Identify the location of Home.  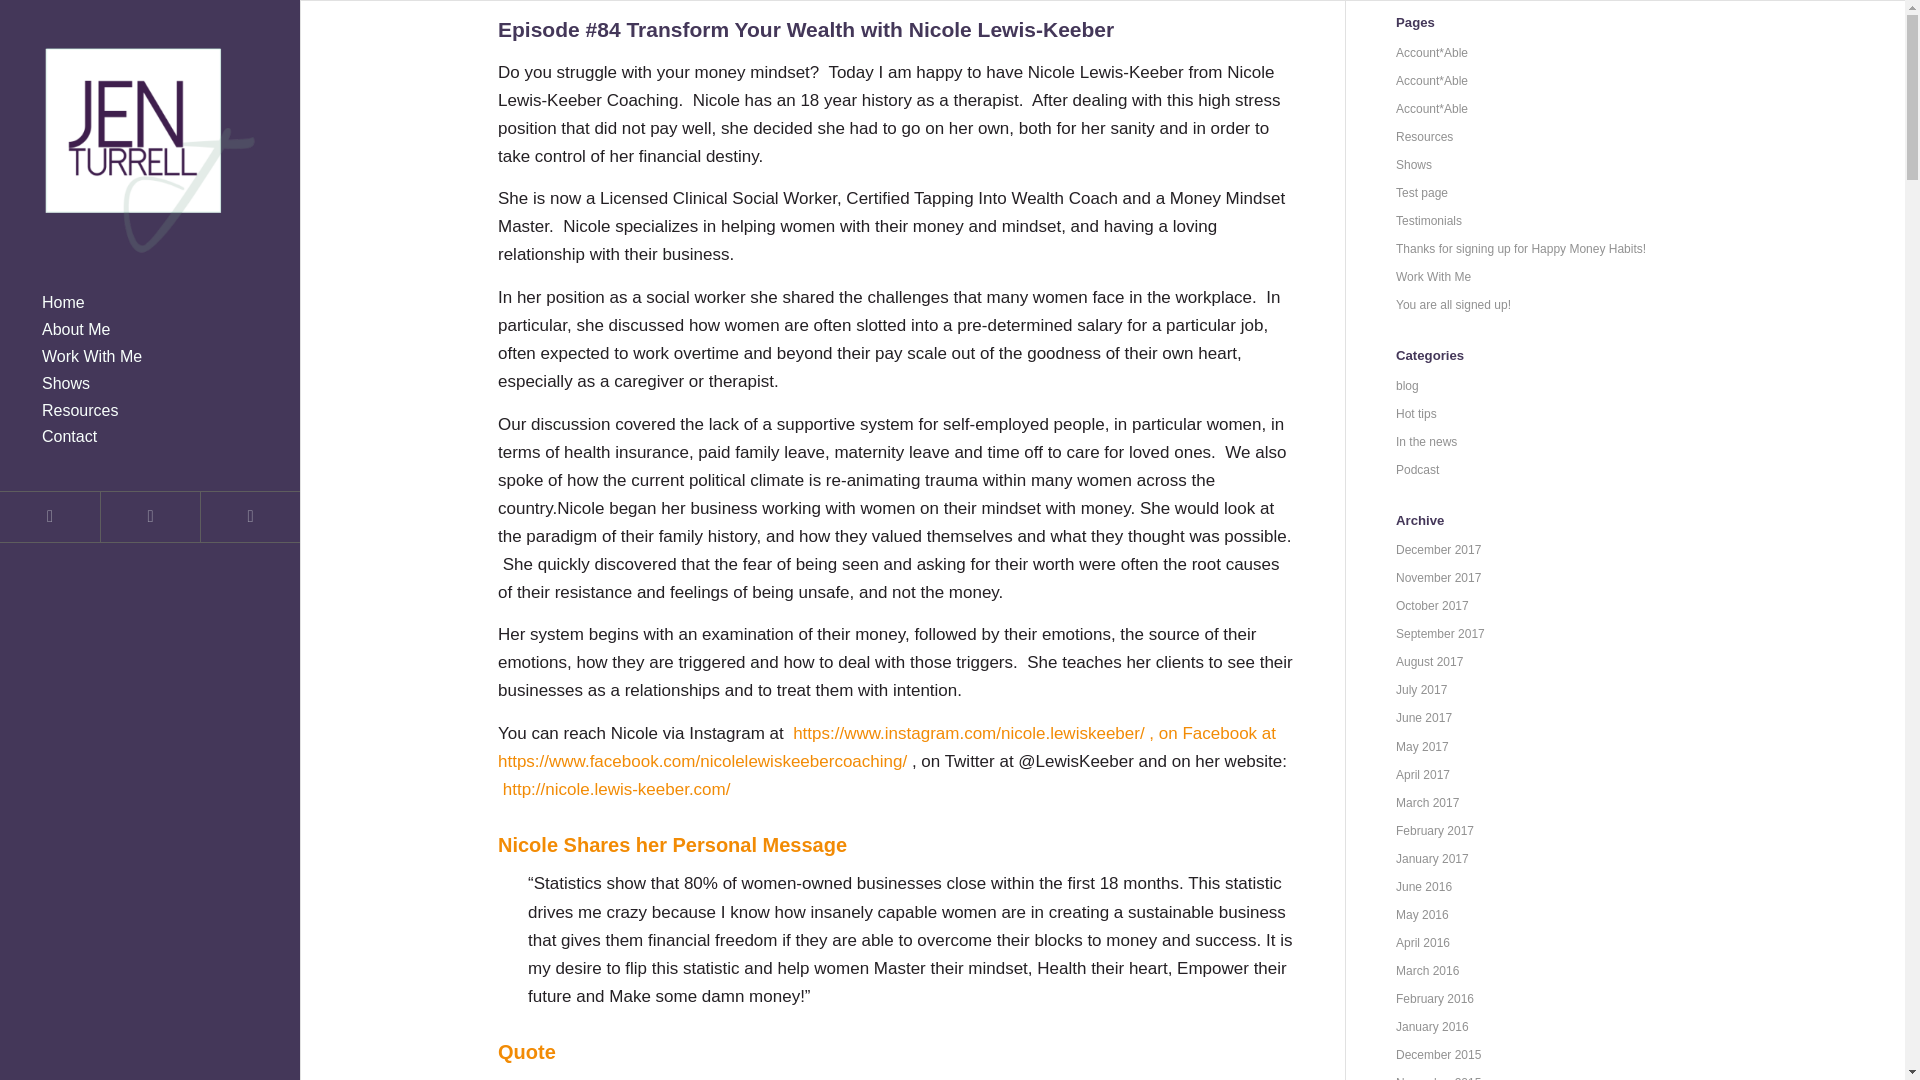
(150, 304).